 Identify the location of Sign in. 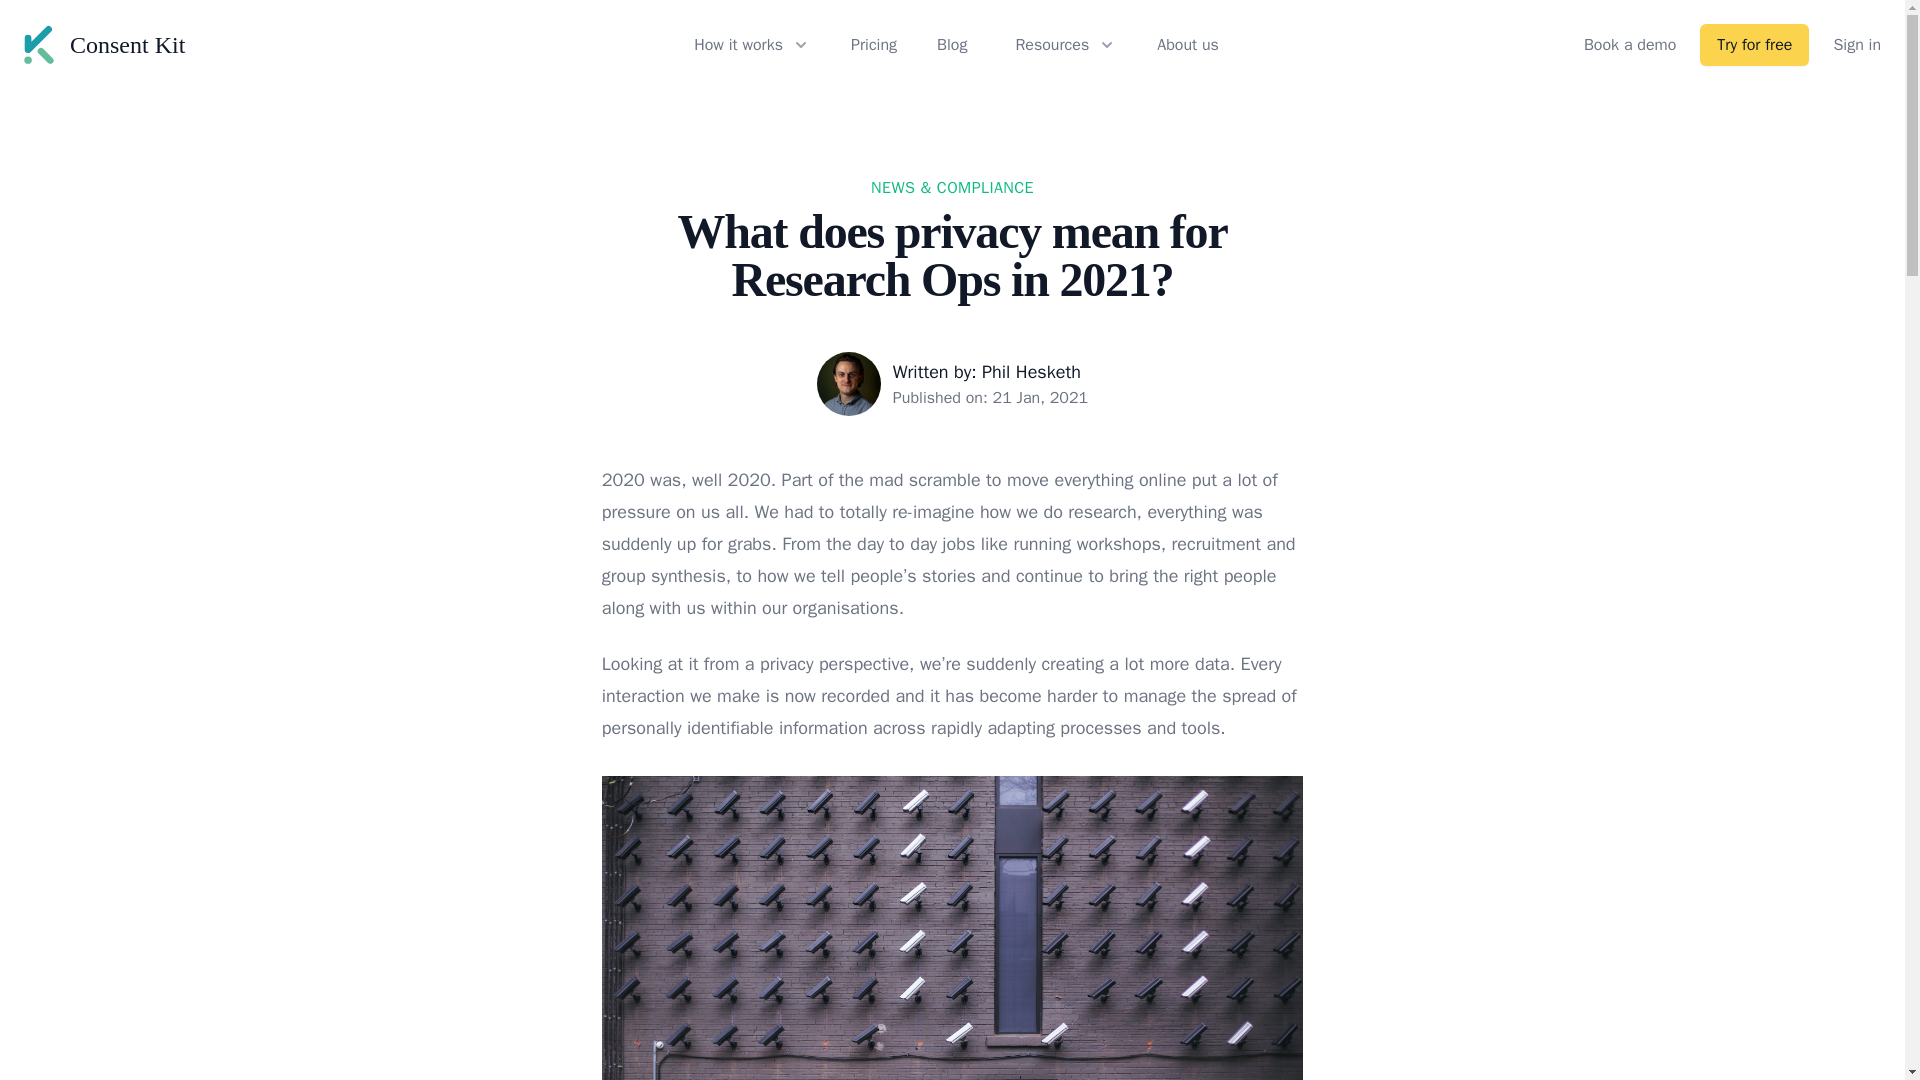
(1857, 45).